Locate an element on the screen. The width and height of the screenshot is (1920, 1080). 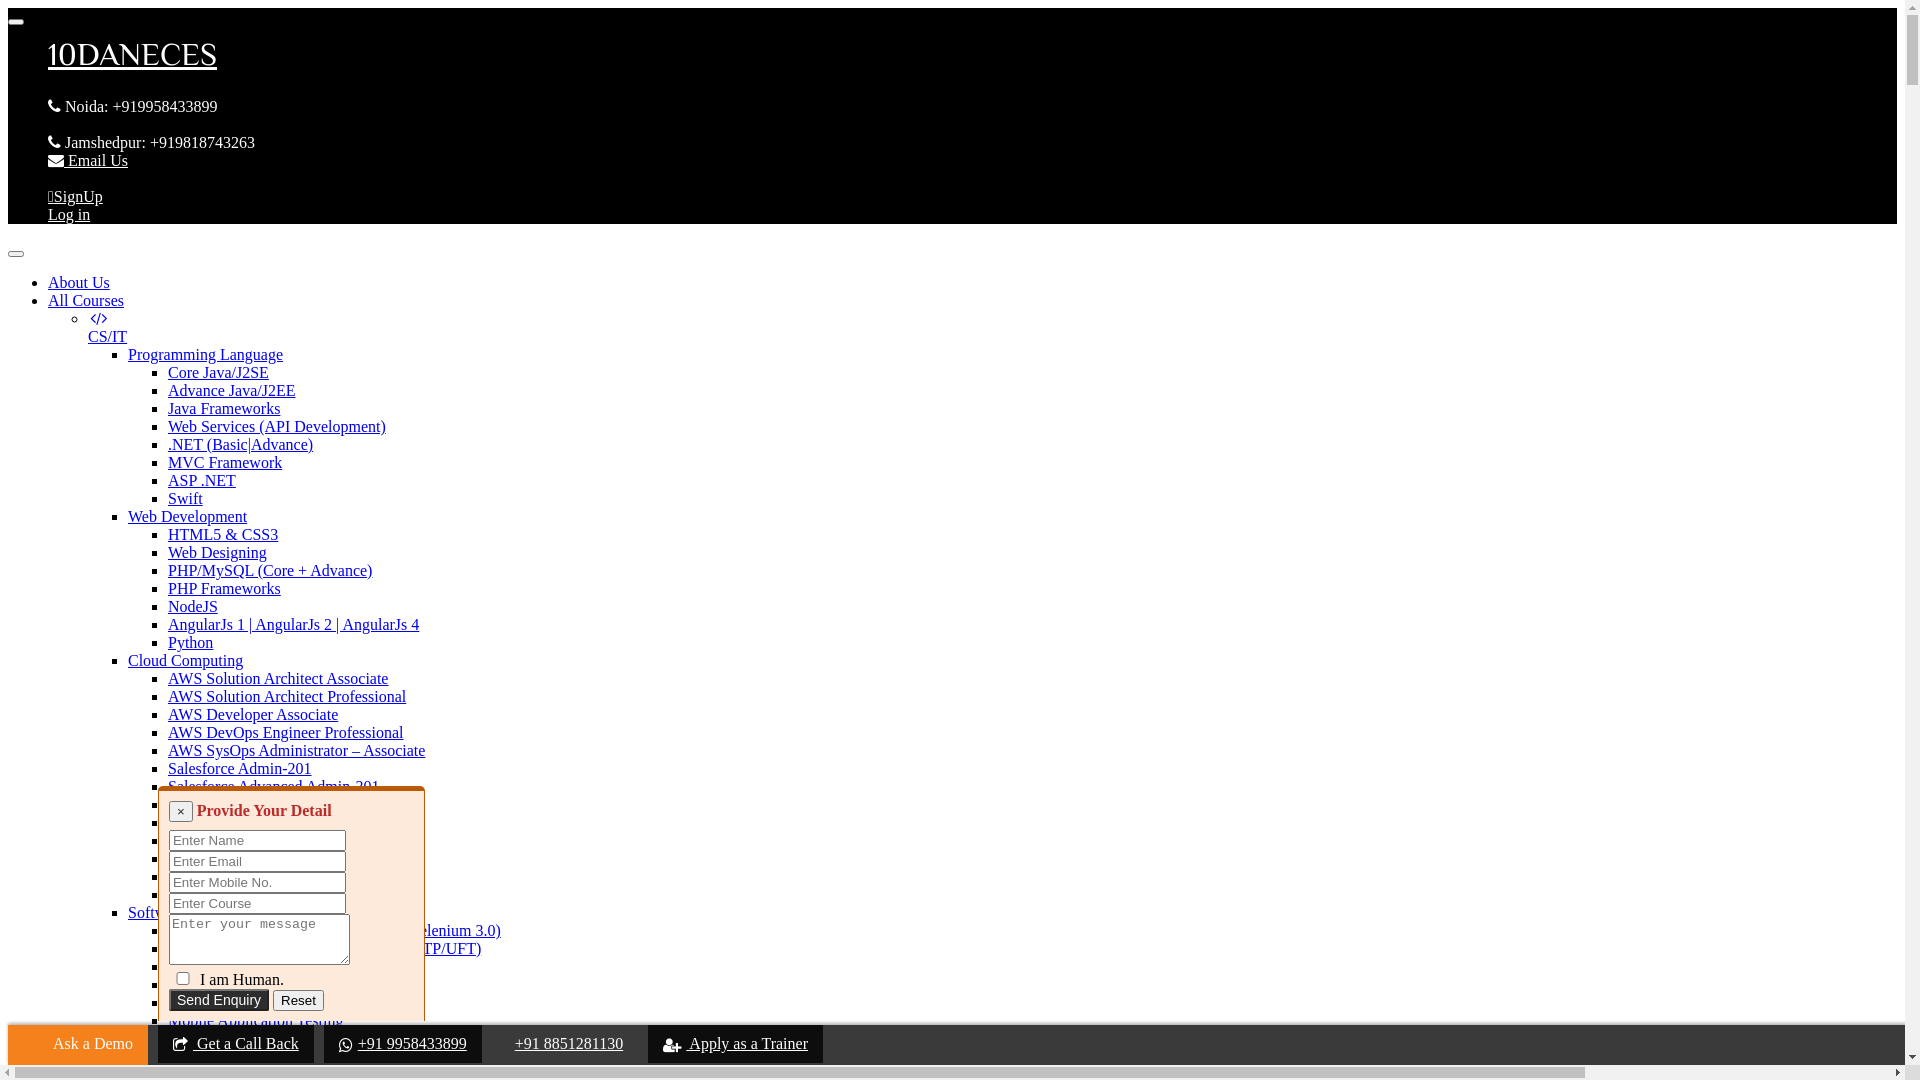
Salesforce Advanced Admin-301 is located at coordinates (274, 786).